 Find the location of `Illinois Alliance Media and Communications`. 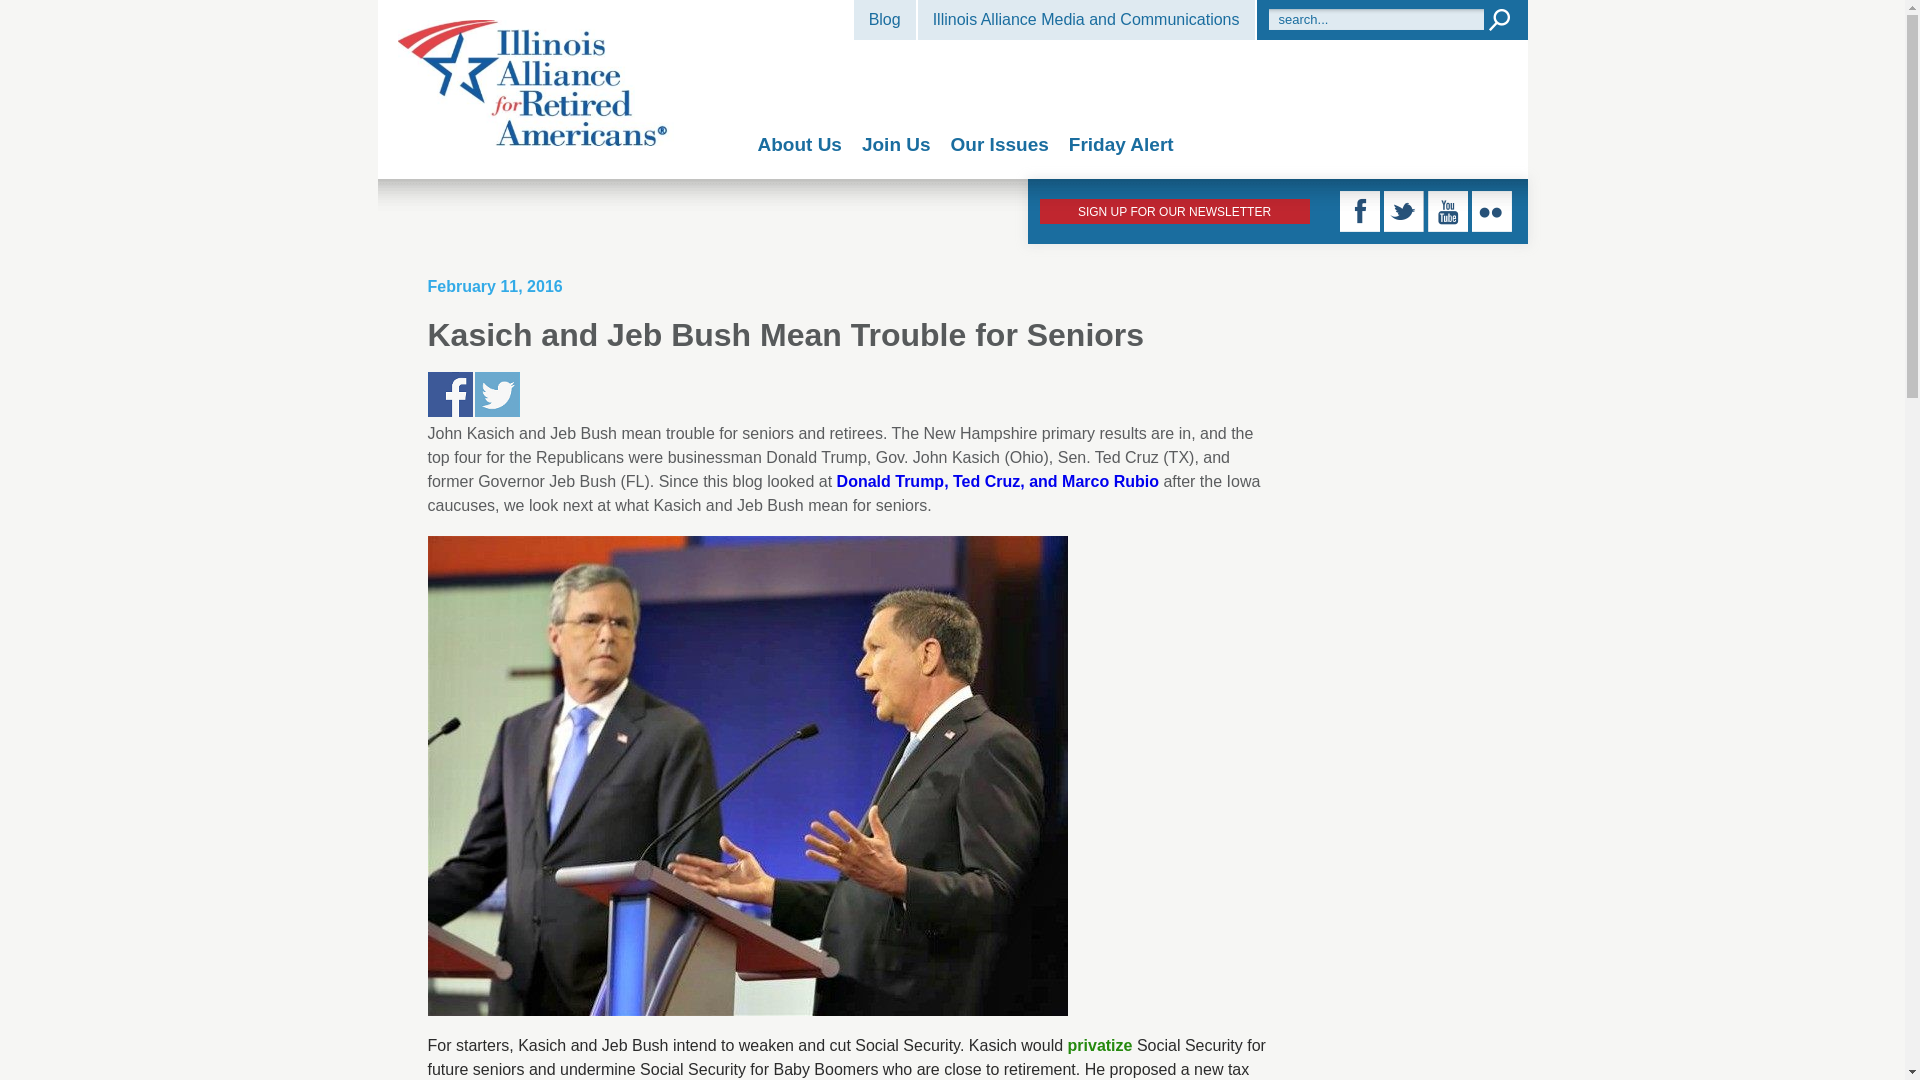

Illinois Alliance Media and Communications is located at coordinates (1086, 20).